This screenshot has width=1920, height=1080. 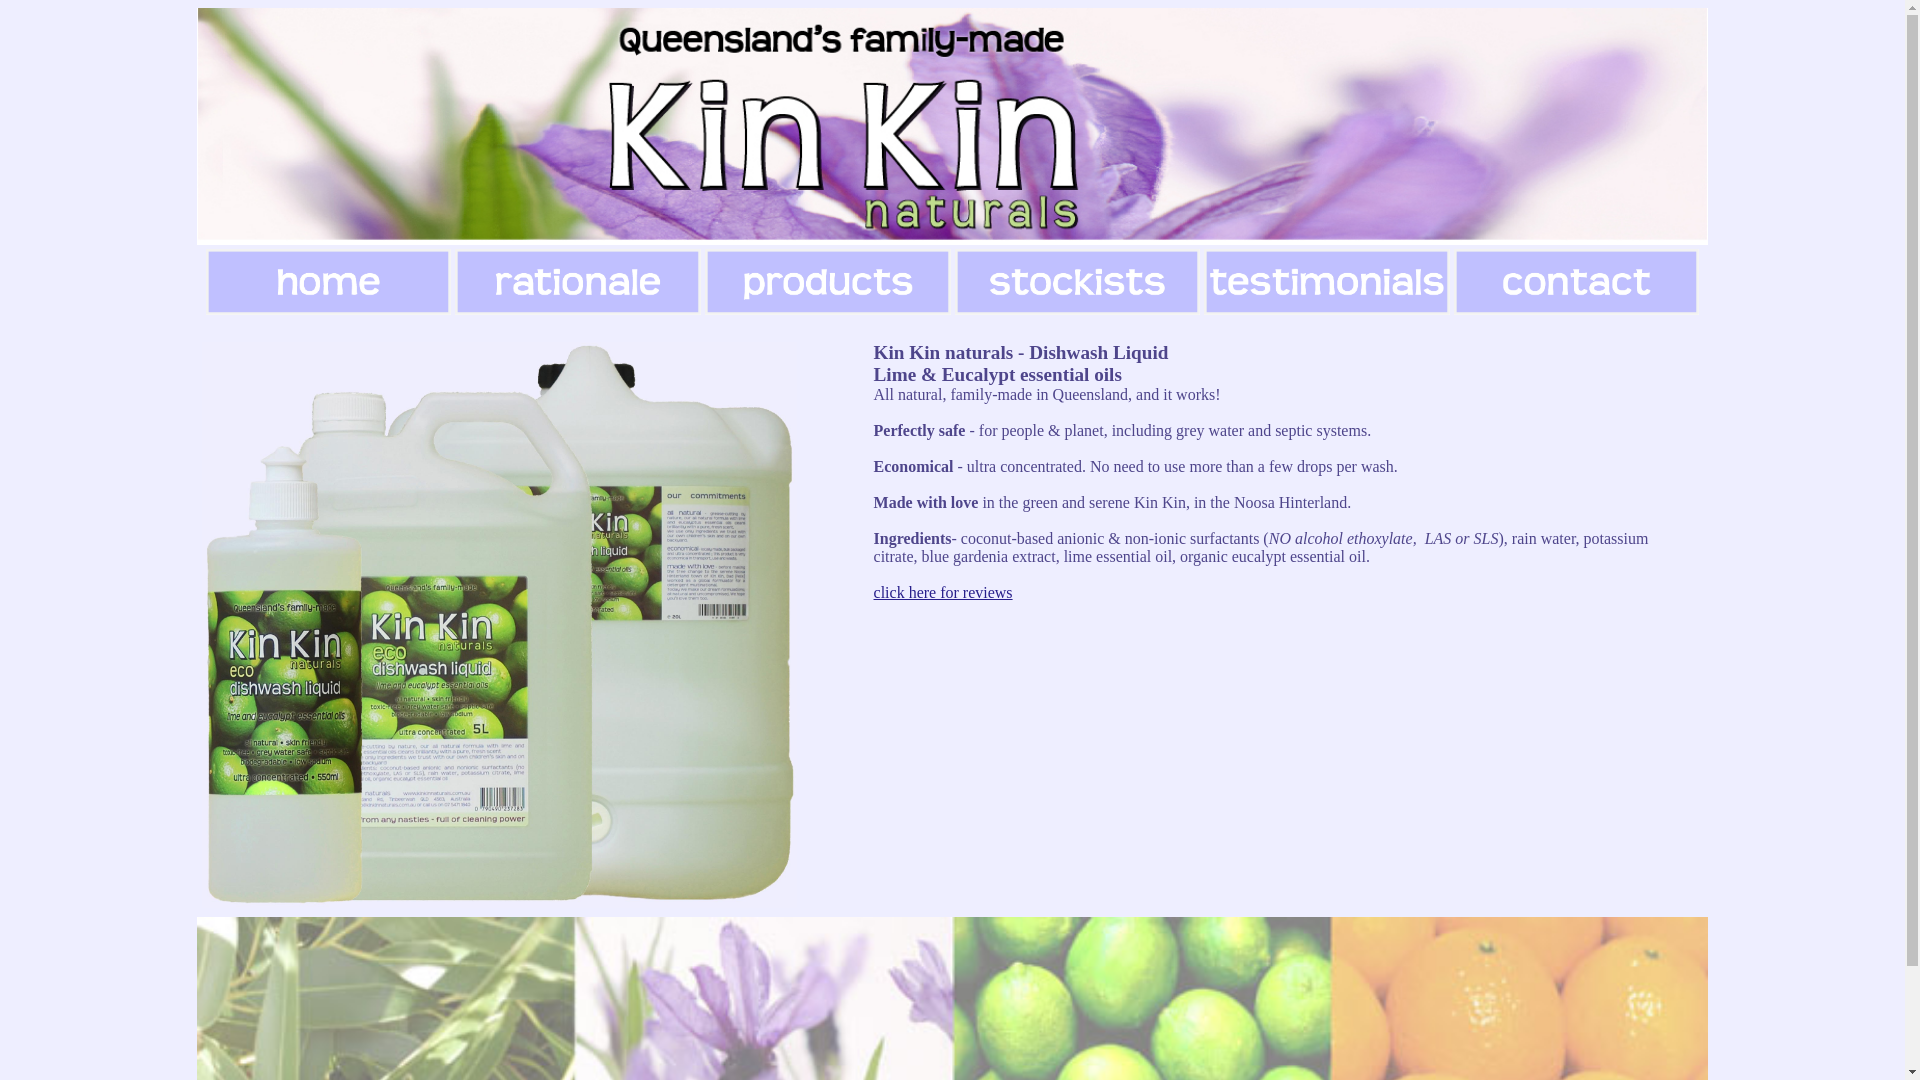 I want to click on Dishwash liquid - Lime & Eucalypt, so click(x=500, y=625).